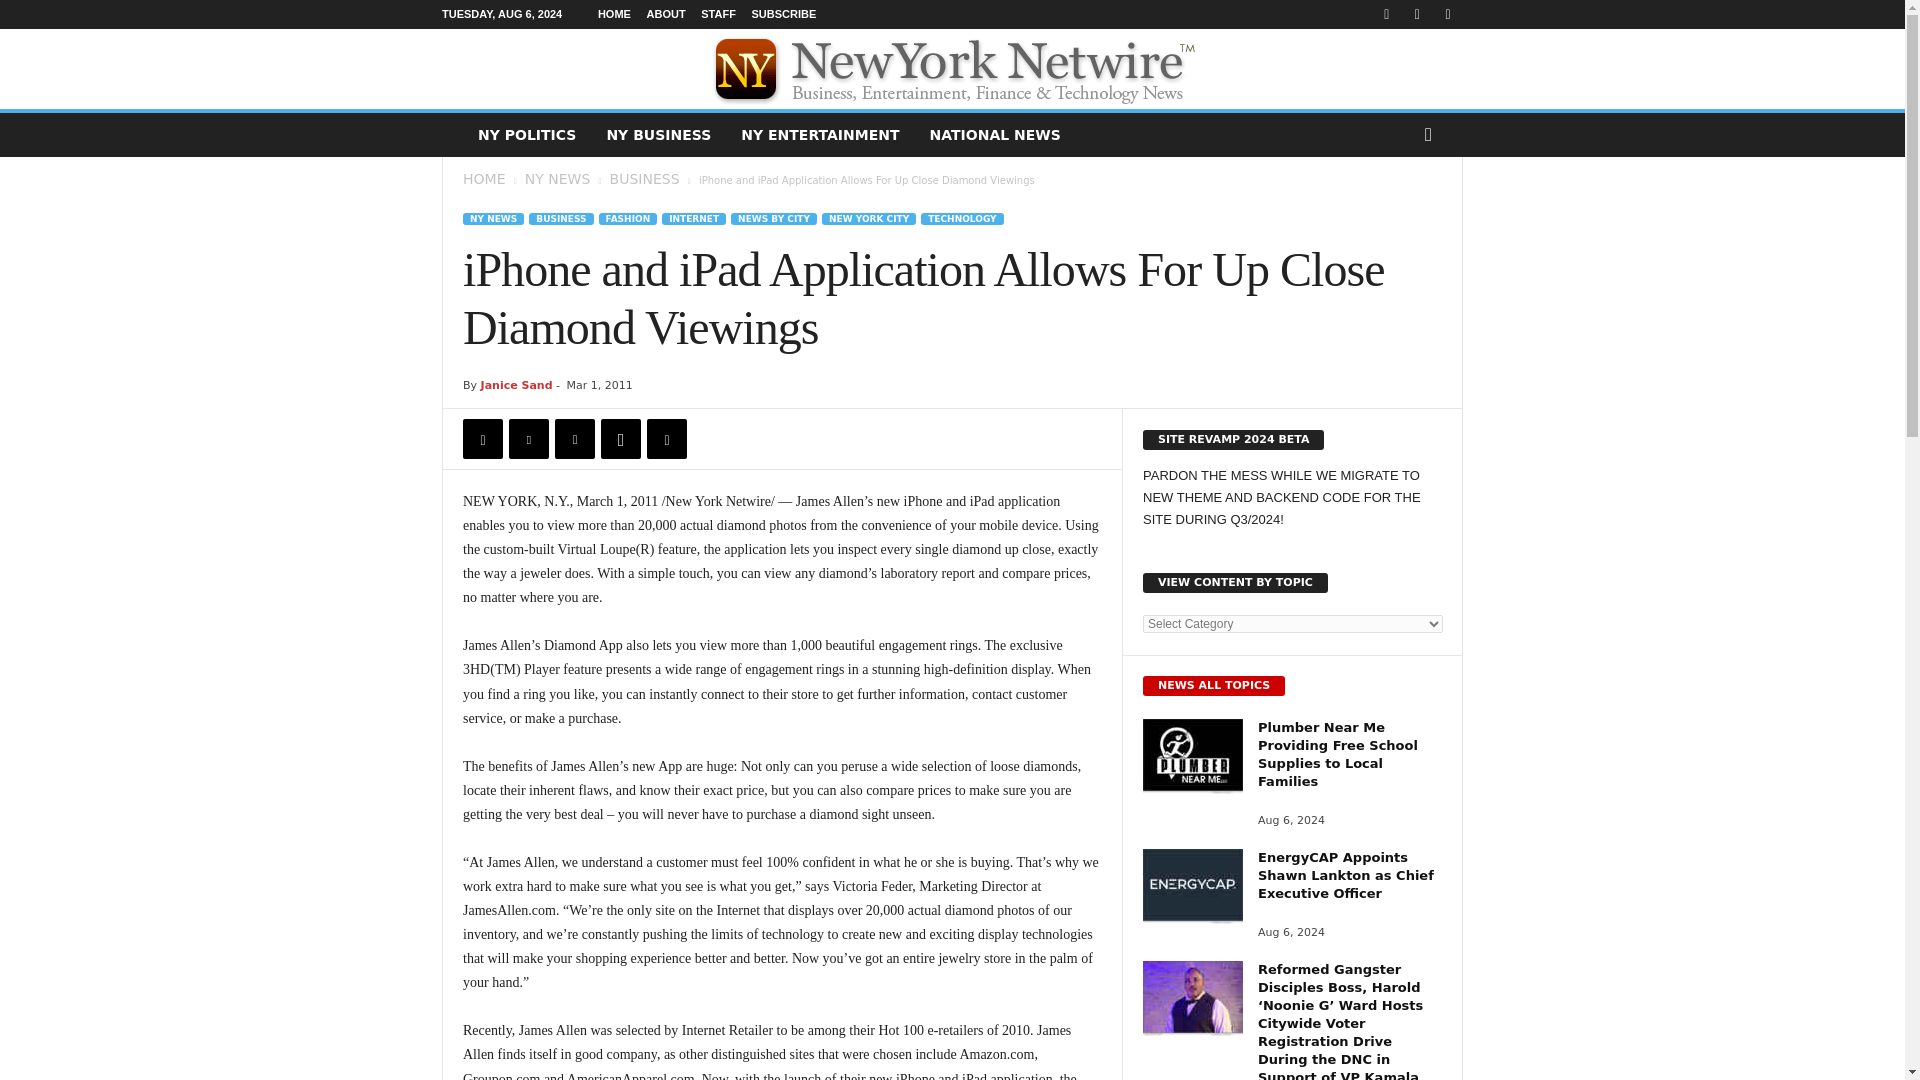 The height and width of the screenshot is (1080, 1920). I want to click on Janice Sand, so click(516, 386).